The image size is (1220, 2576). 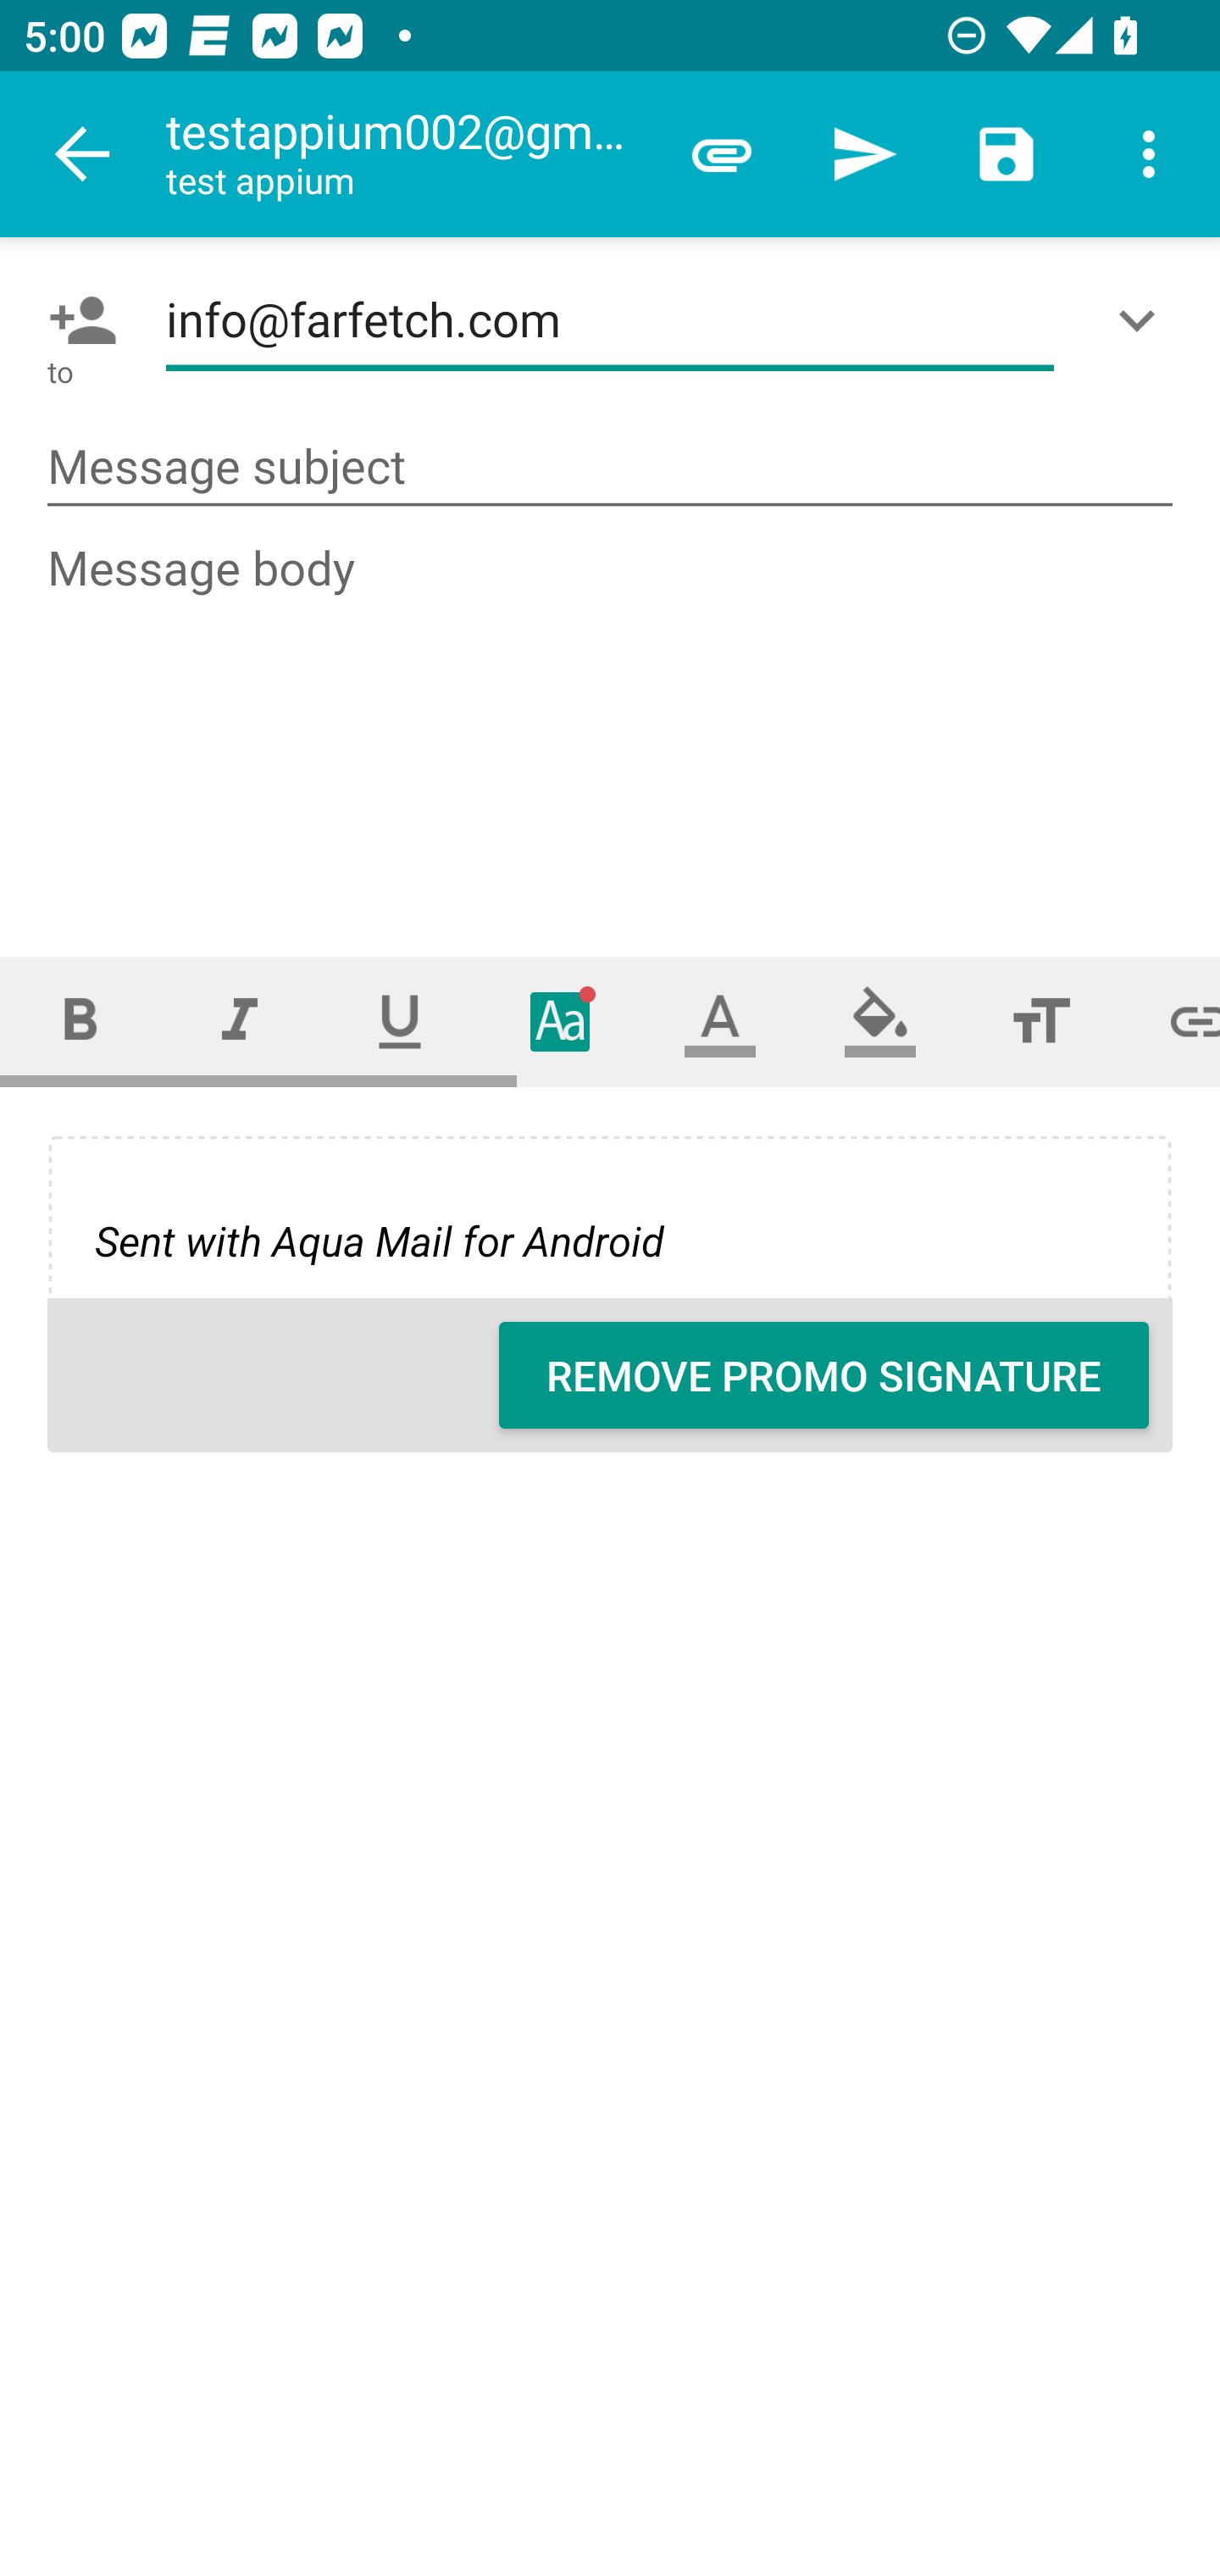 I want to click on info@farfetch.com, so click(x=610, y=320).